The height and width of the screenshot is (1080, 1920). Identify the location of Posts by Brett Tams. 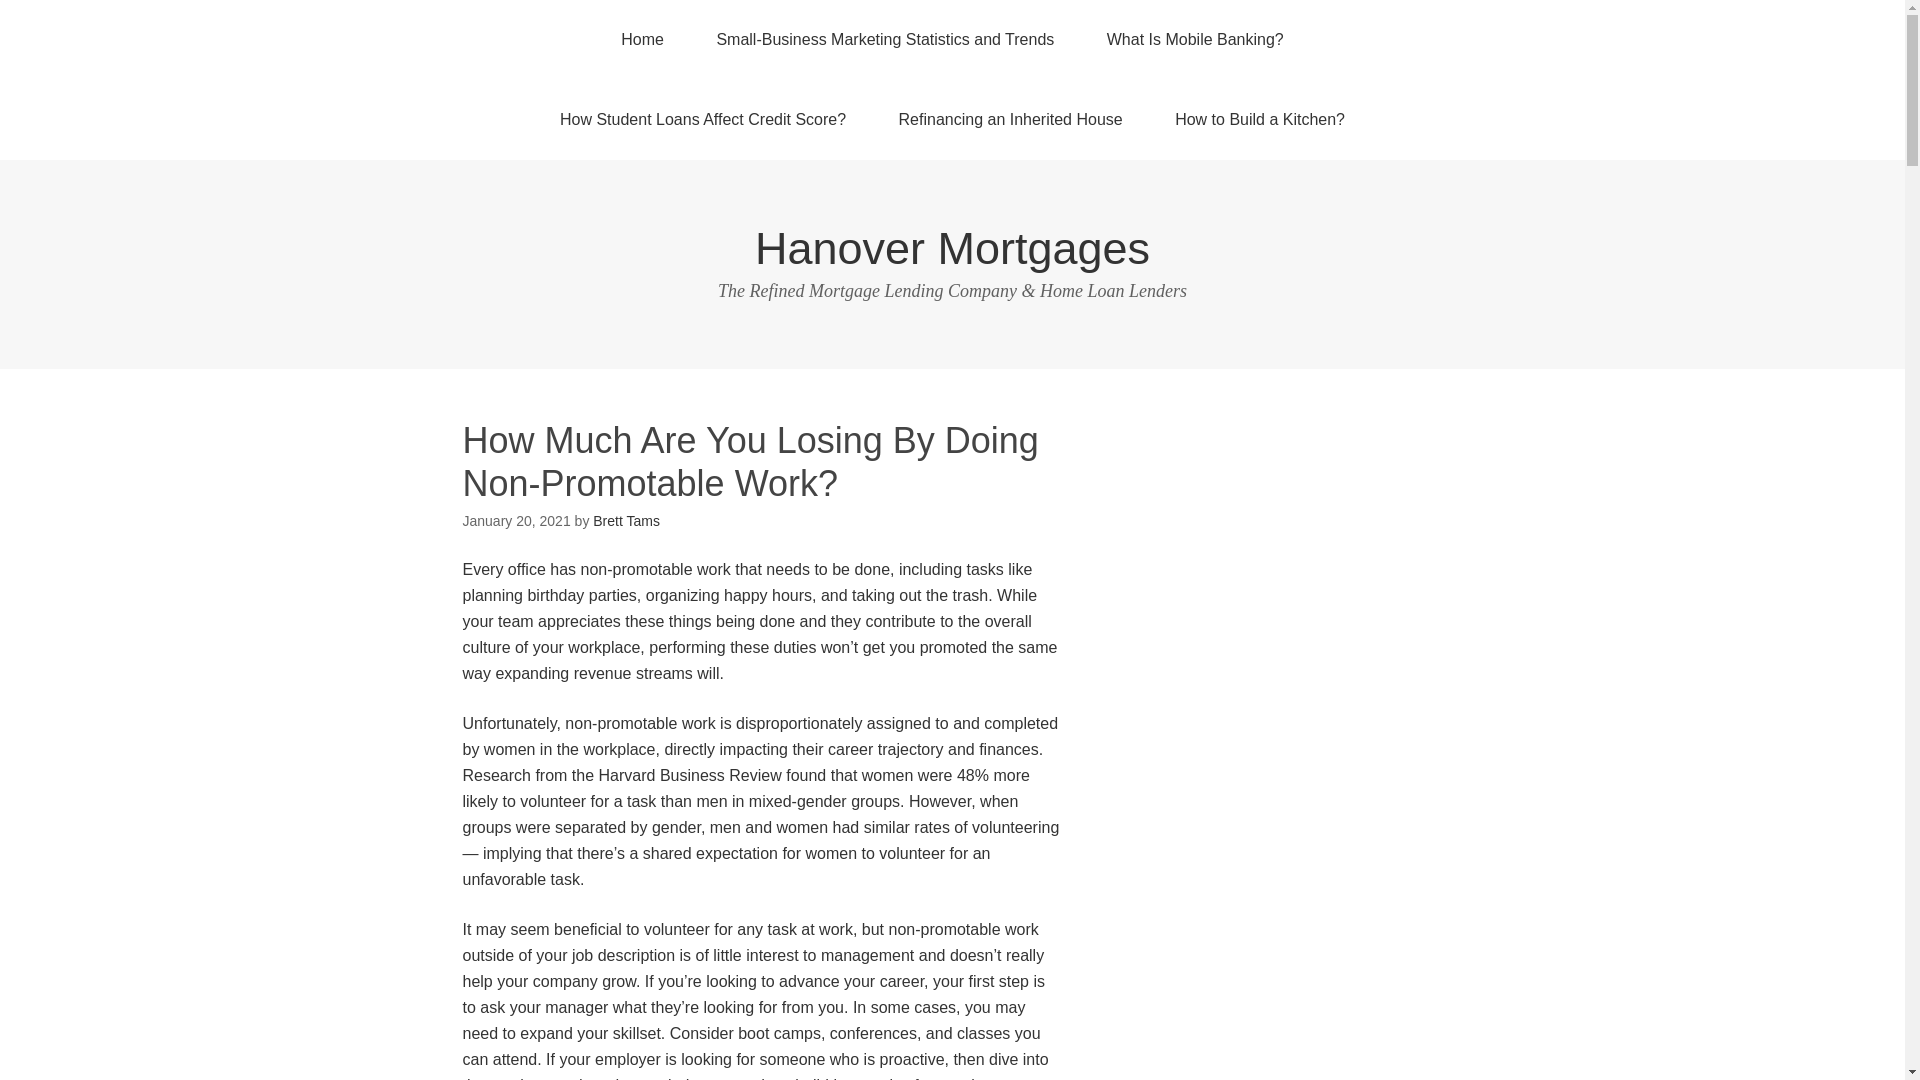
(626, 521).